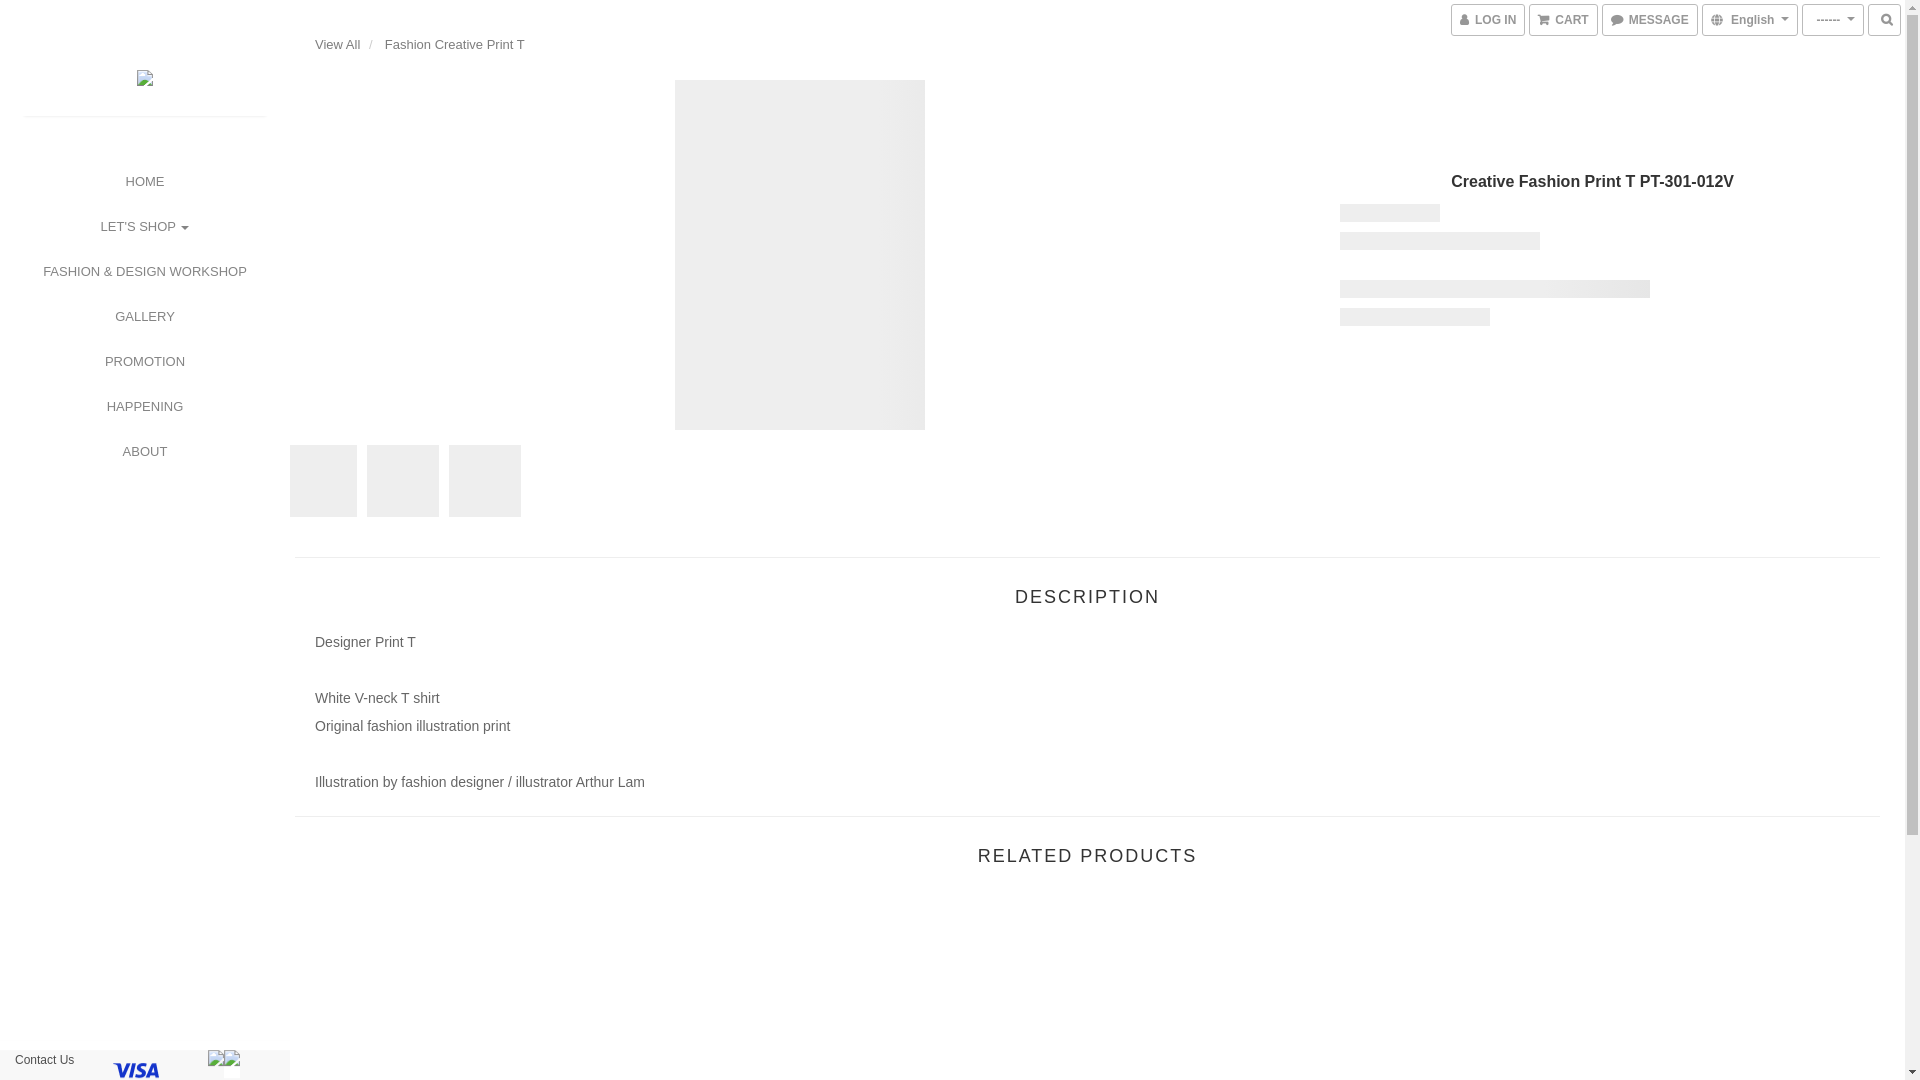 This screenshot has height=1080, width=1920. Describe the element at coordinates (1488, 20) in the screenshot. I see `LOG IN` at that location.